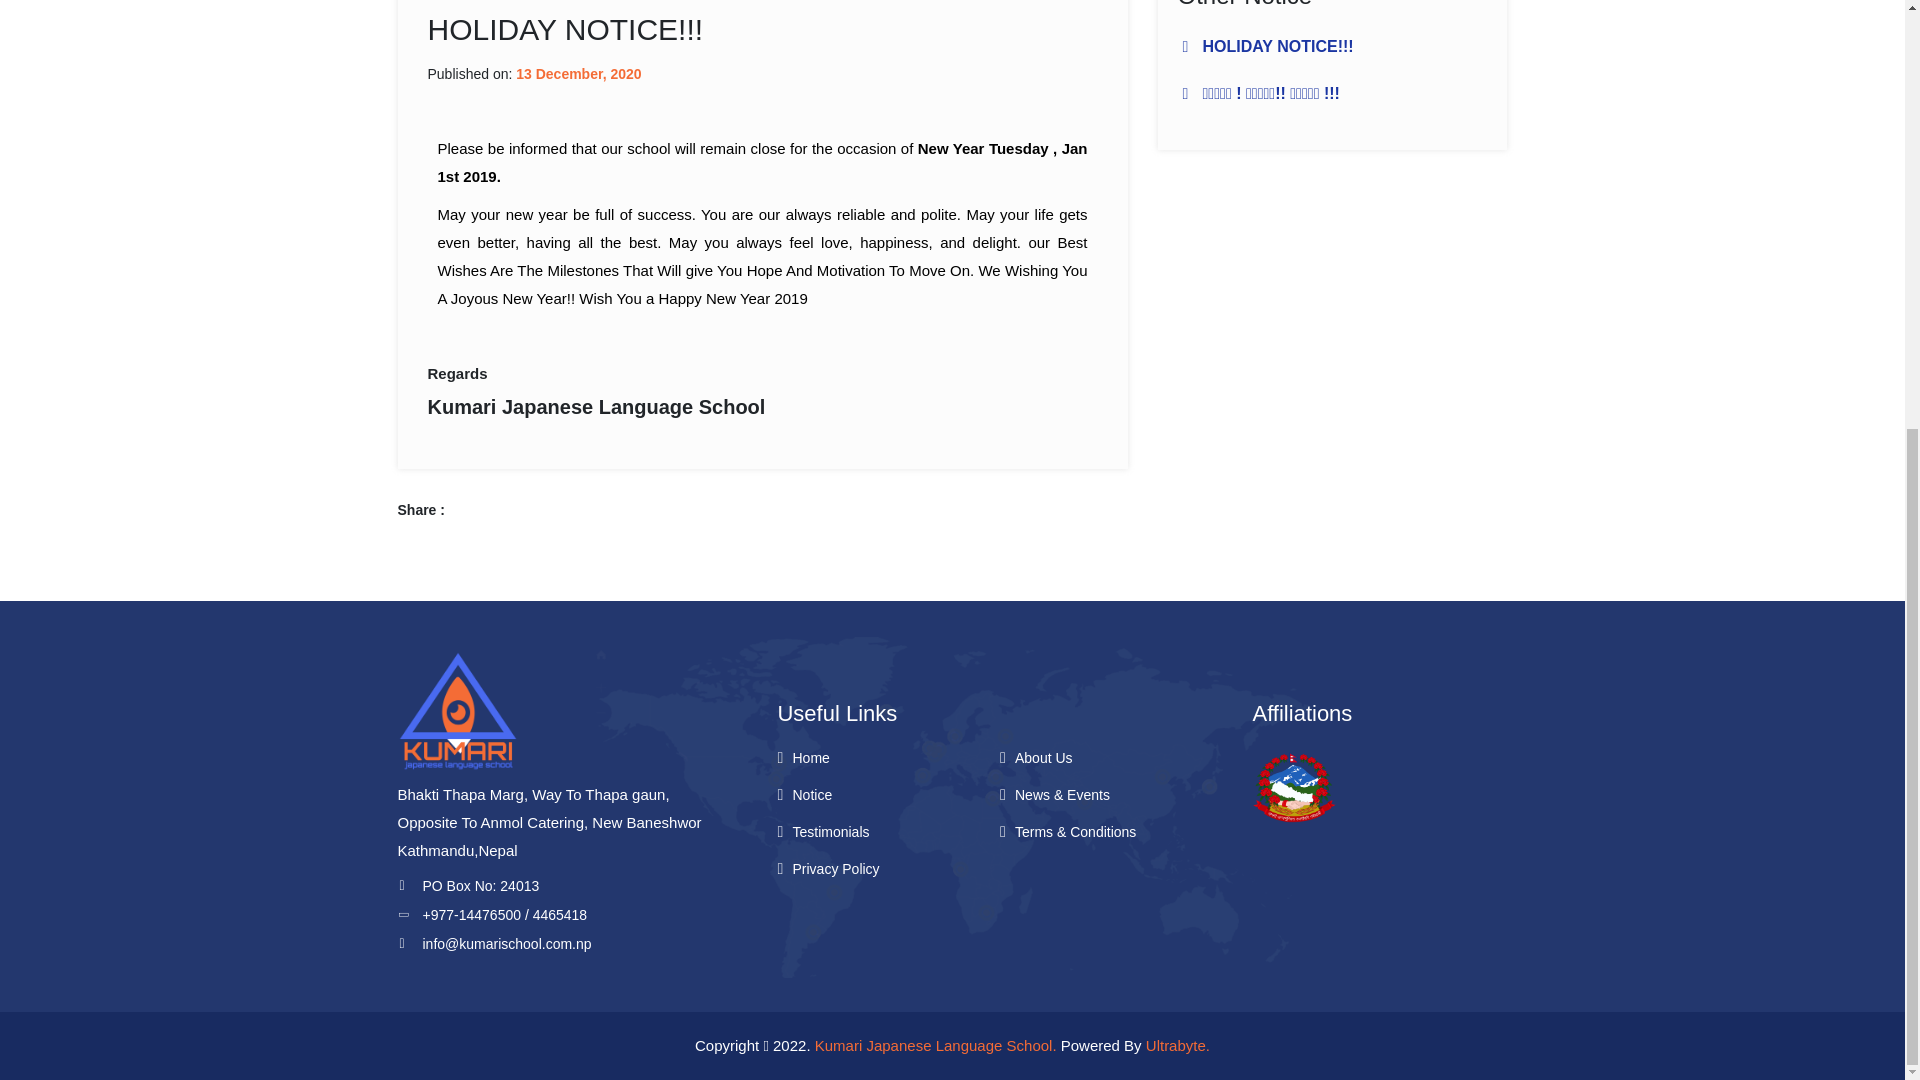  Describe the element at coordinates (1044, 757) in the screenshot. I see `About Us` at that location.